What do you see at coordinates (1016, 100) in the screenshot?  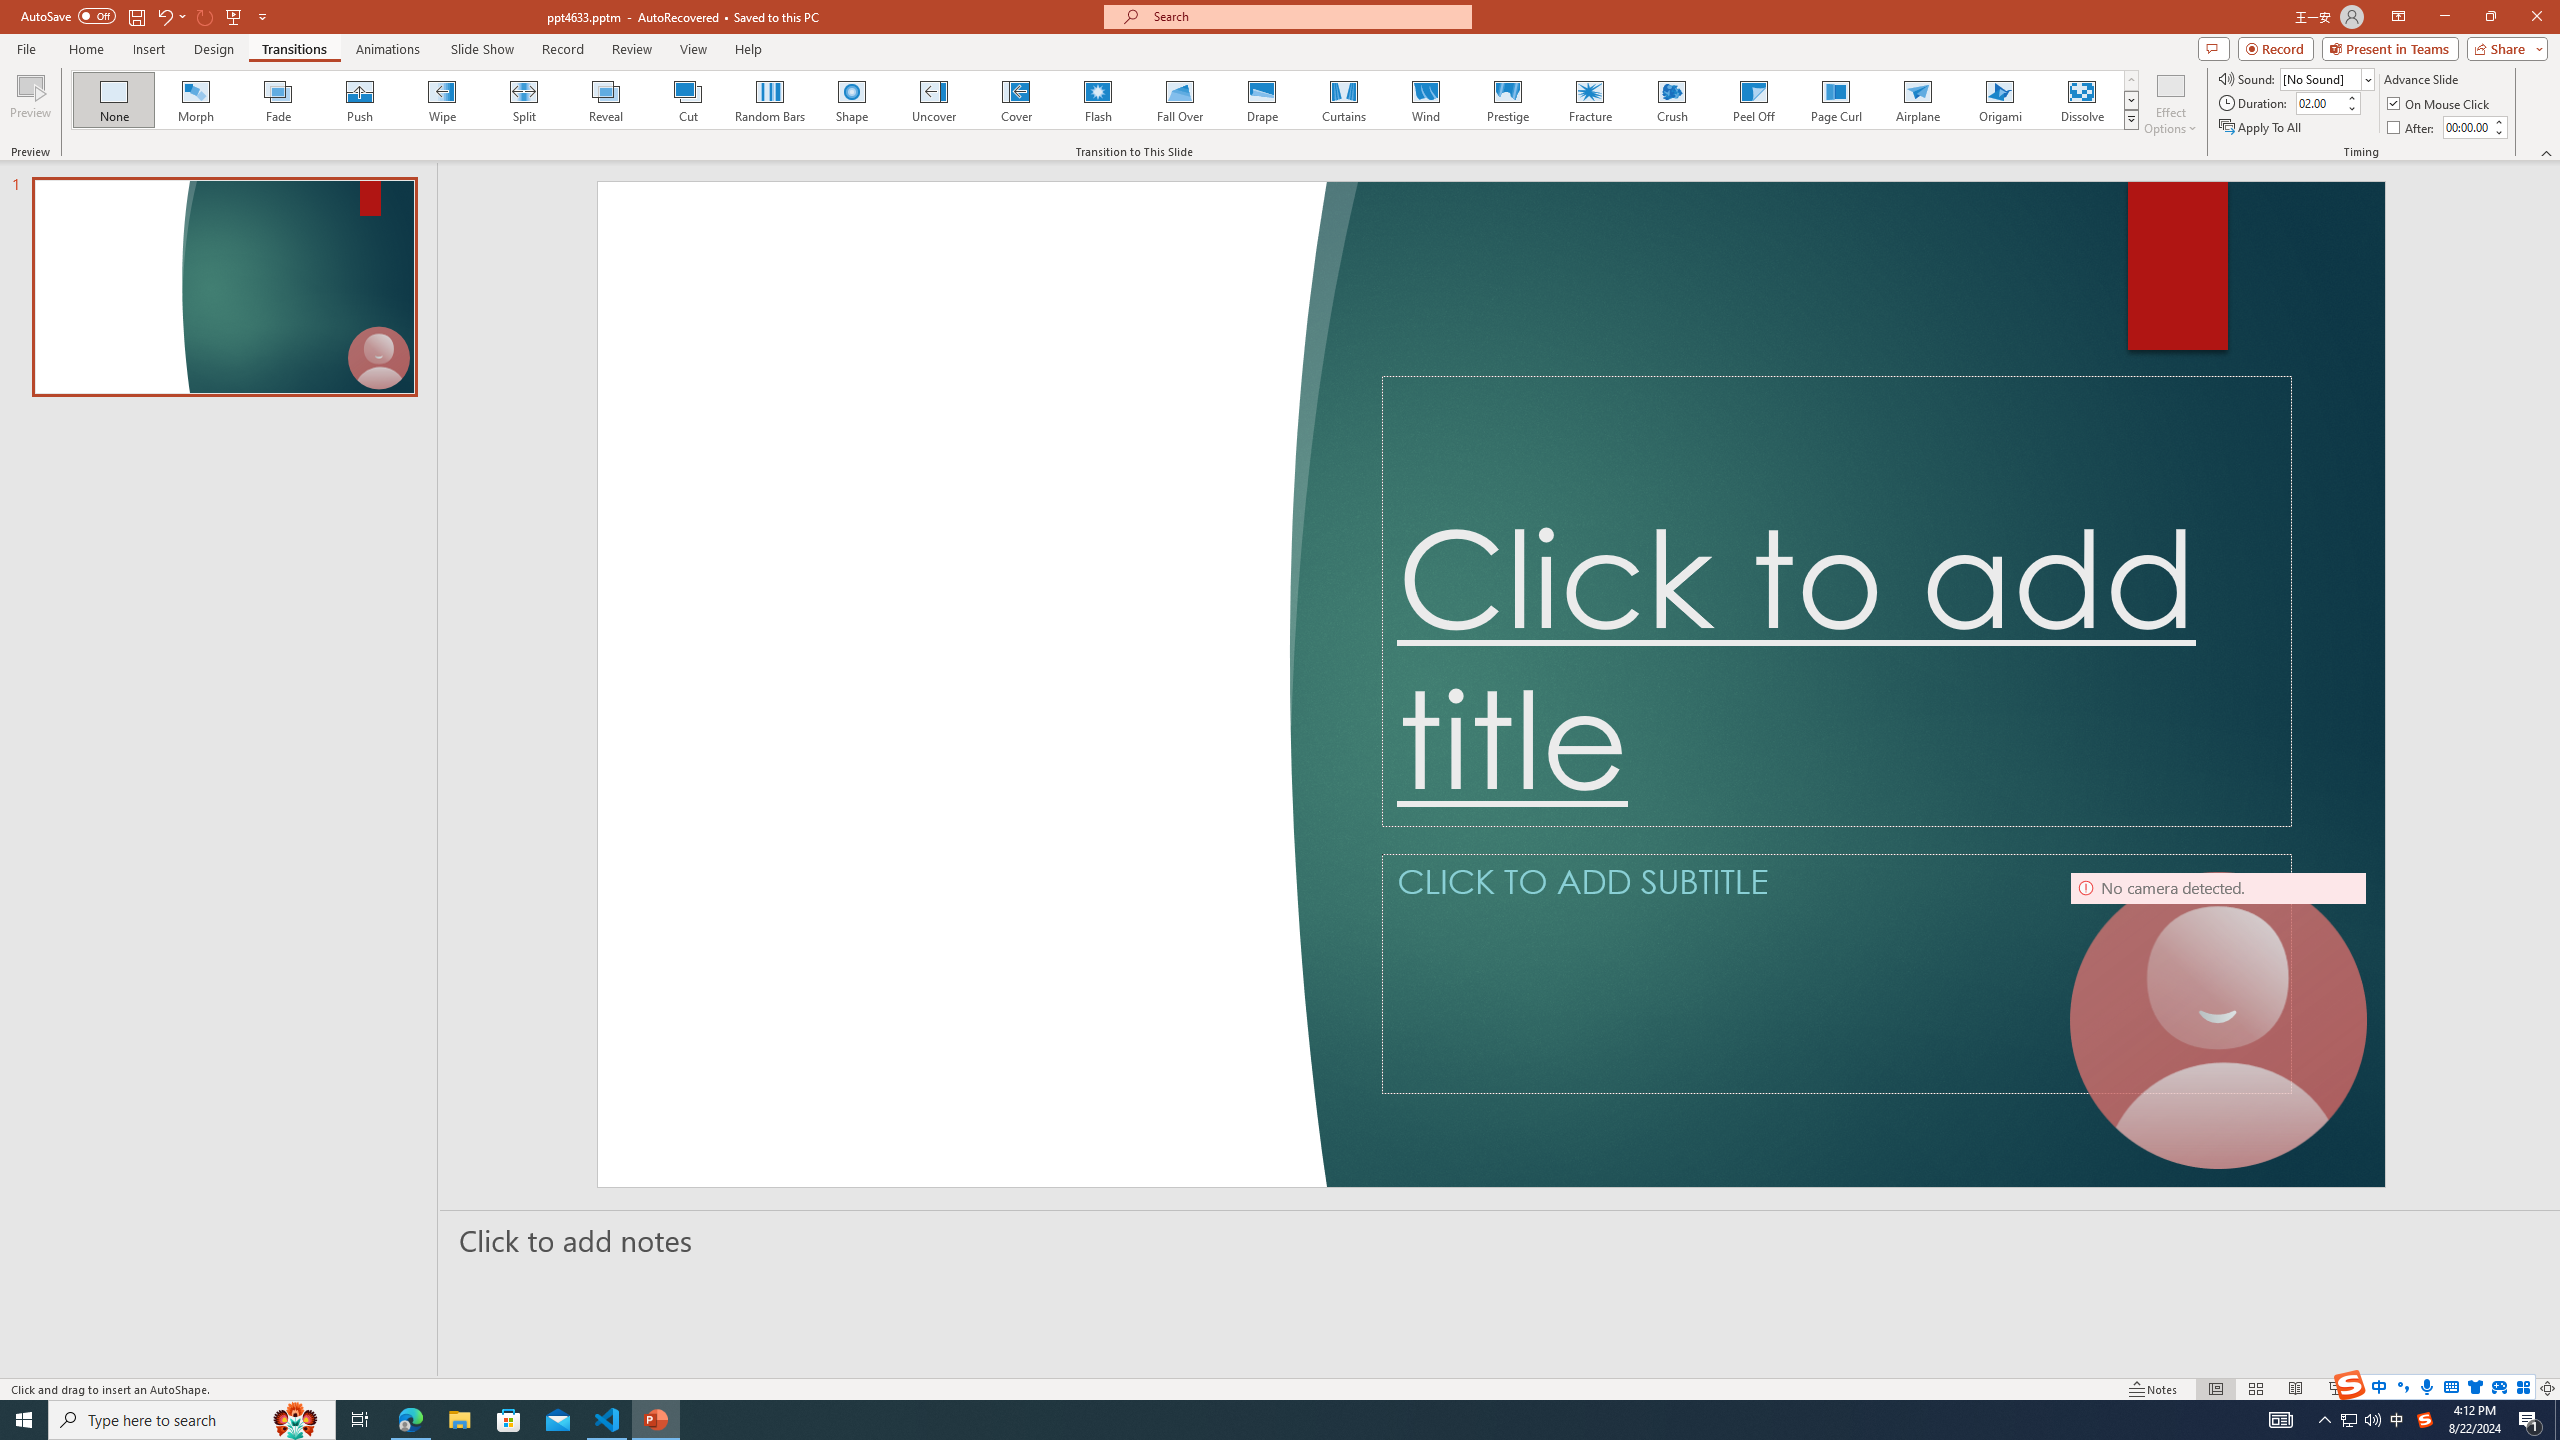 I see `Cover` at bounding box center [1016, 100].